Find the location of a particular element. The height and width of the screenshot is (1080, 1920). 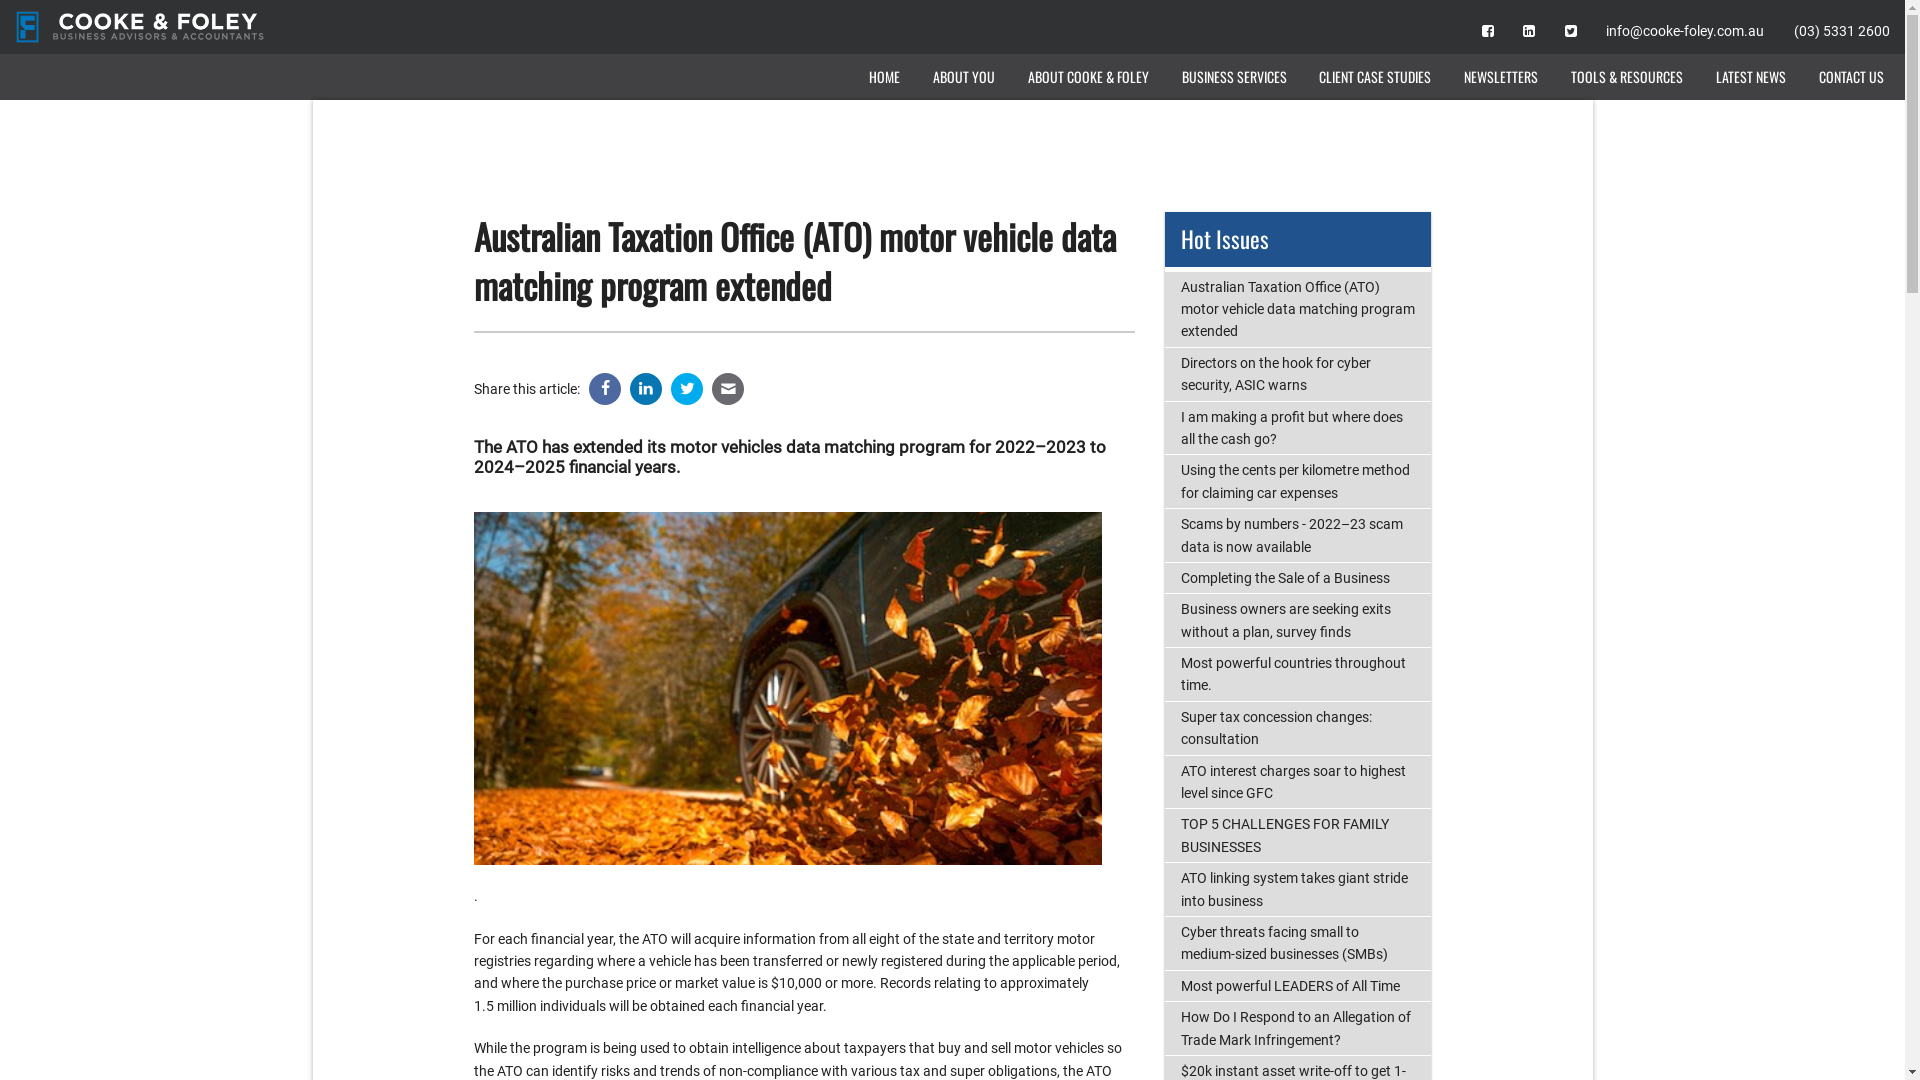

ABOUT YOU is located at coordinates (964, 76).